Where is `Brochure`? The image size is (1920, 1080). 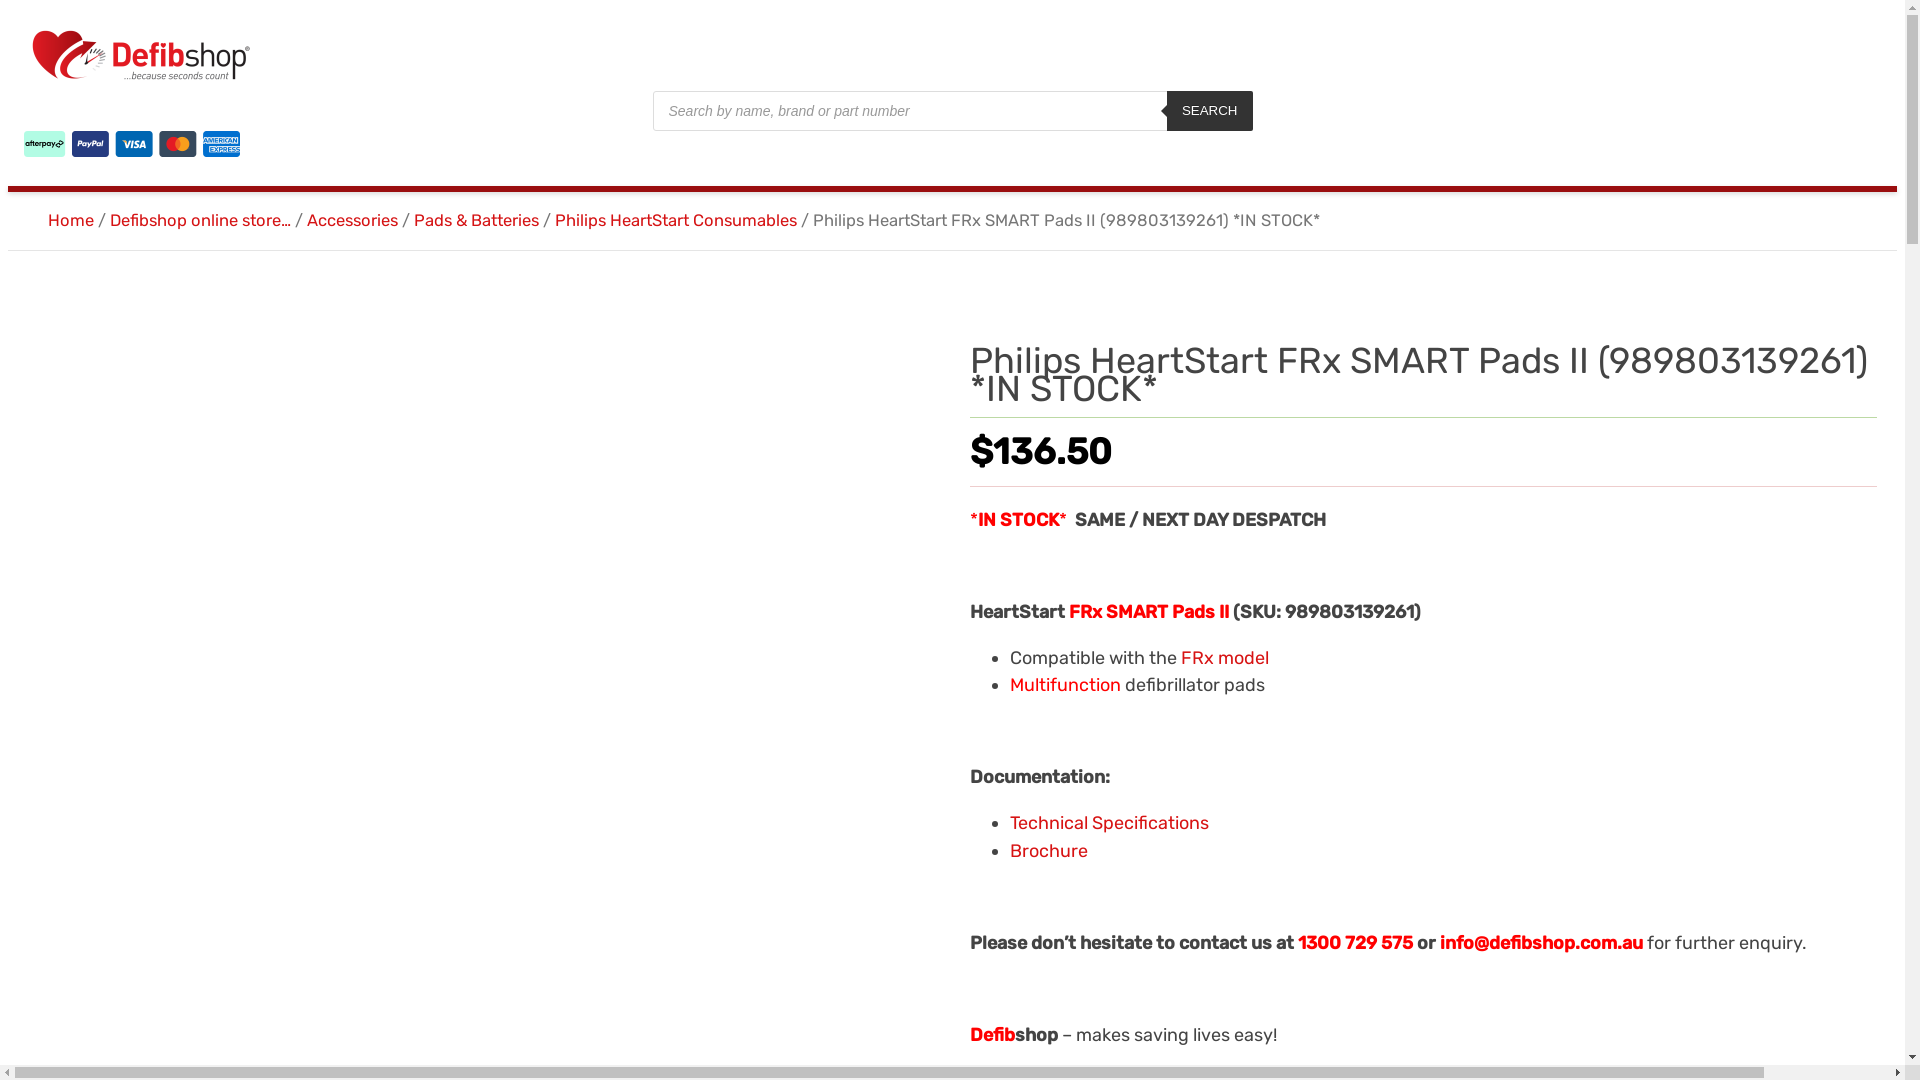
Brochure is located at coordinates (1048, 851).